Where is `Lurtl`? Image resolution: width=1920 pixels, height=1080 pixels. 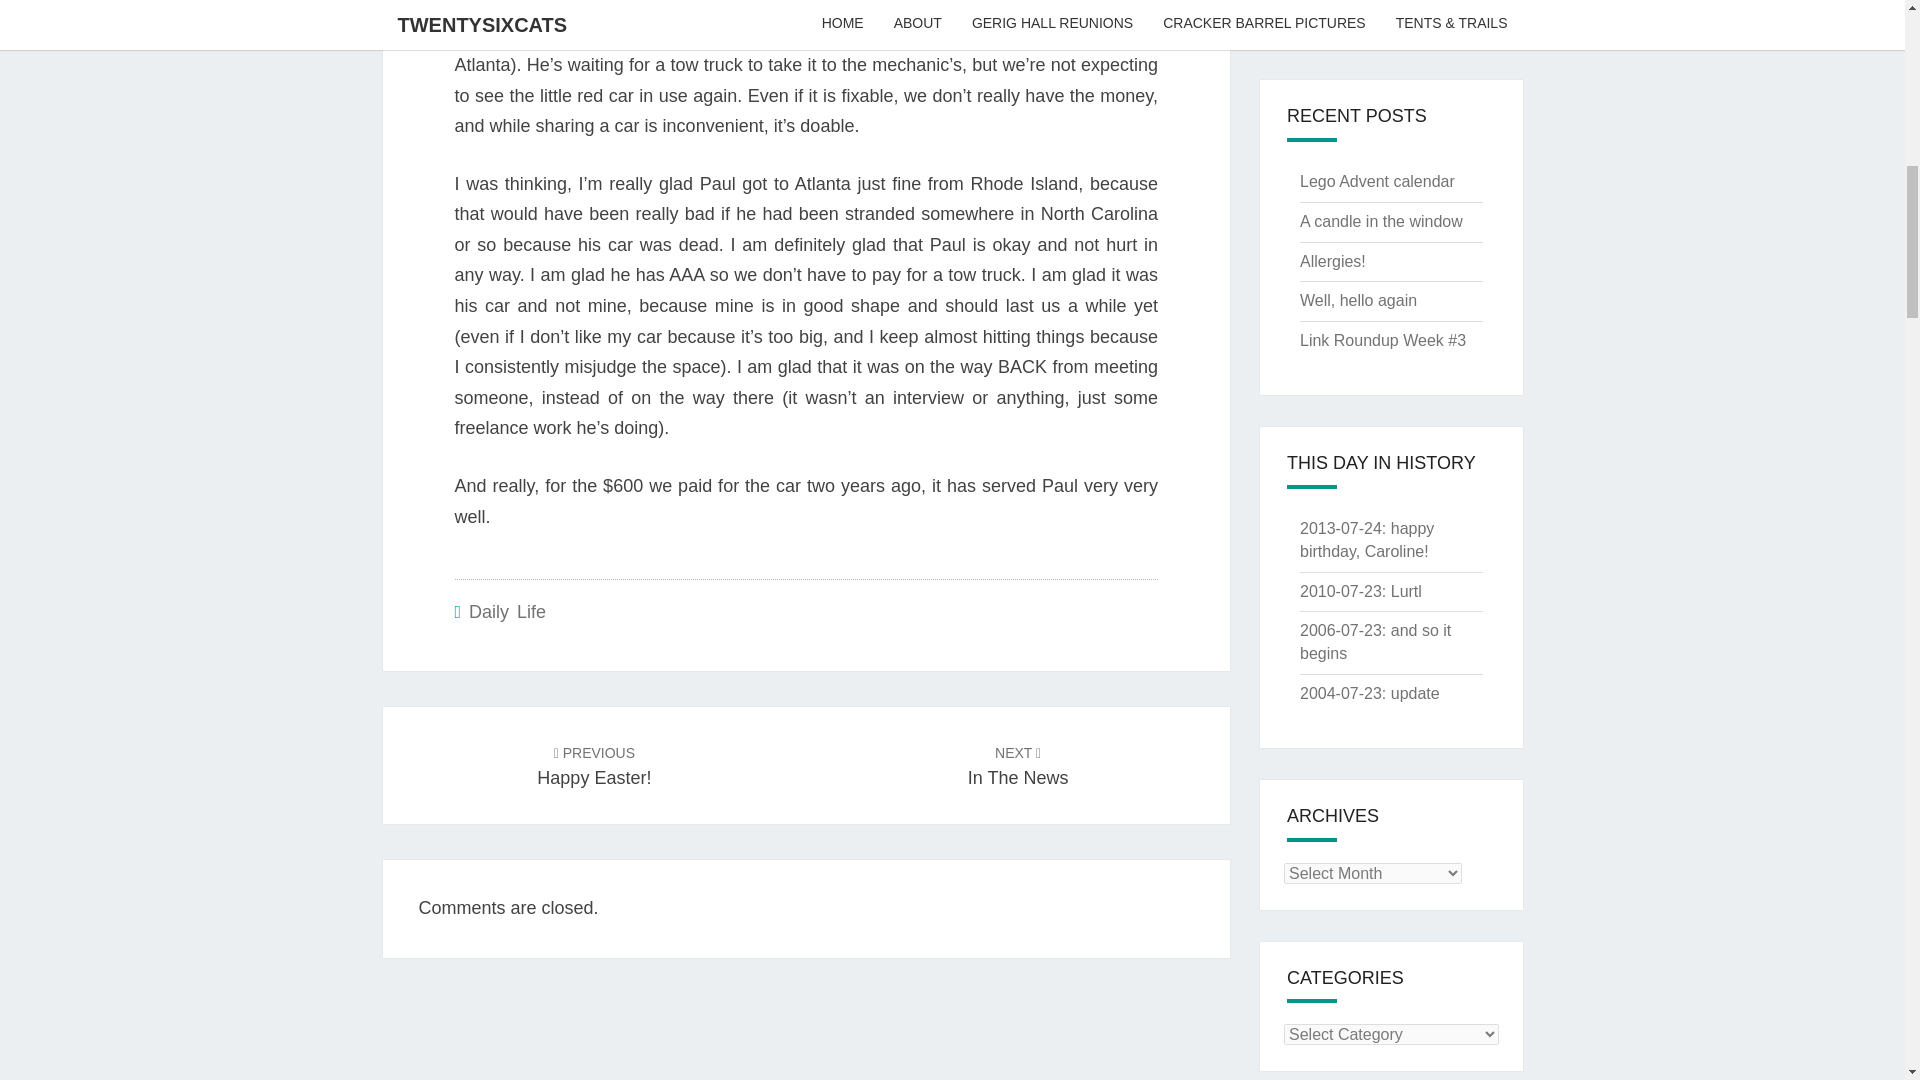
Lurtl is located at coordinates (1406, 592).